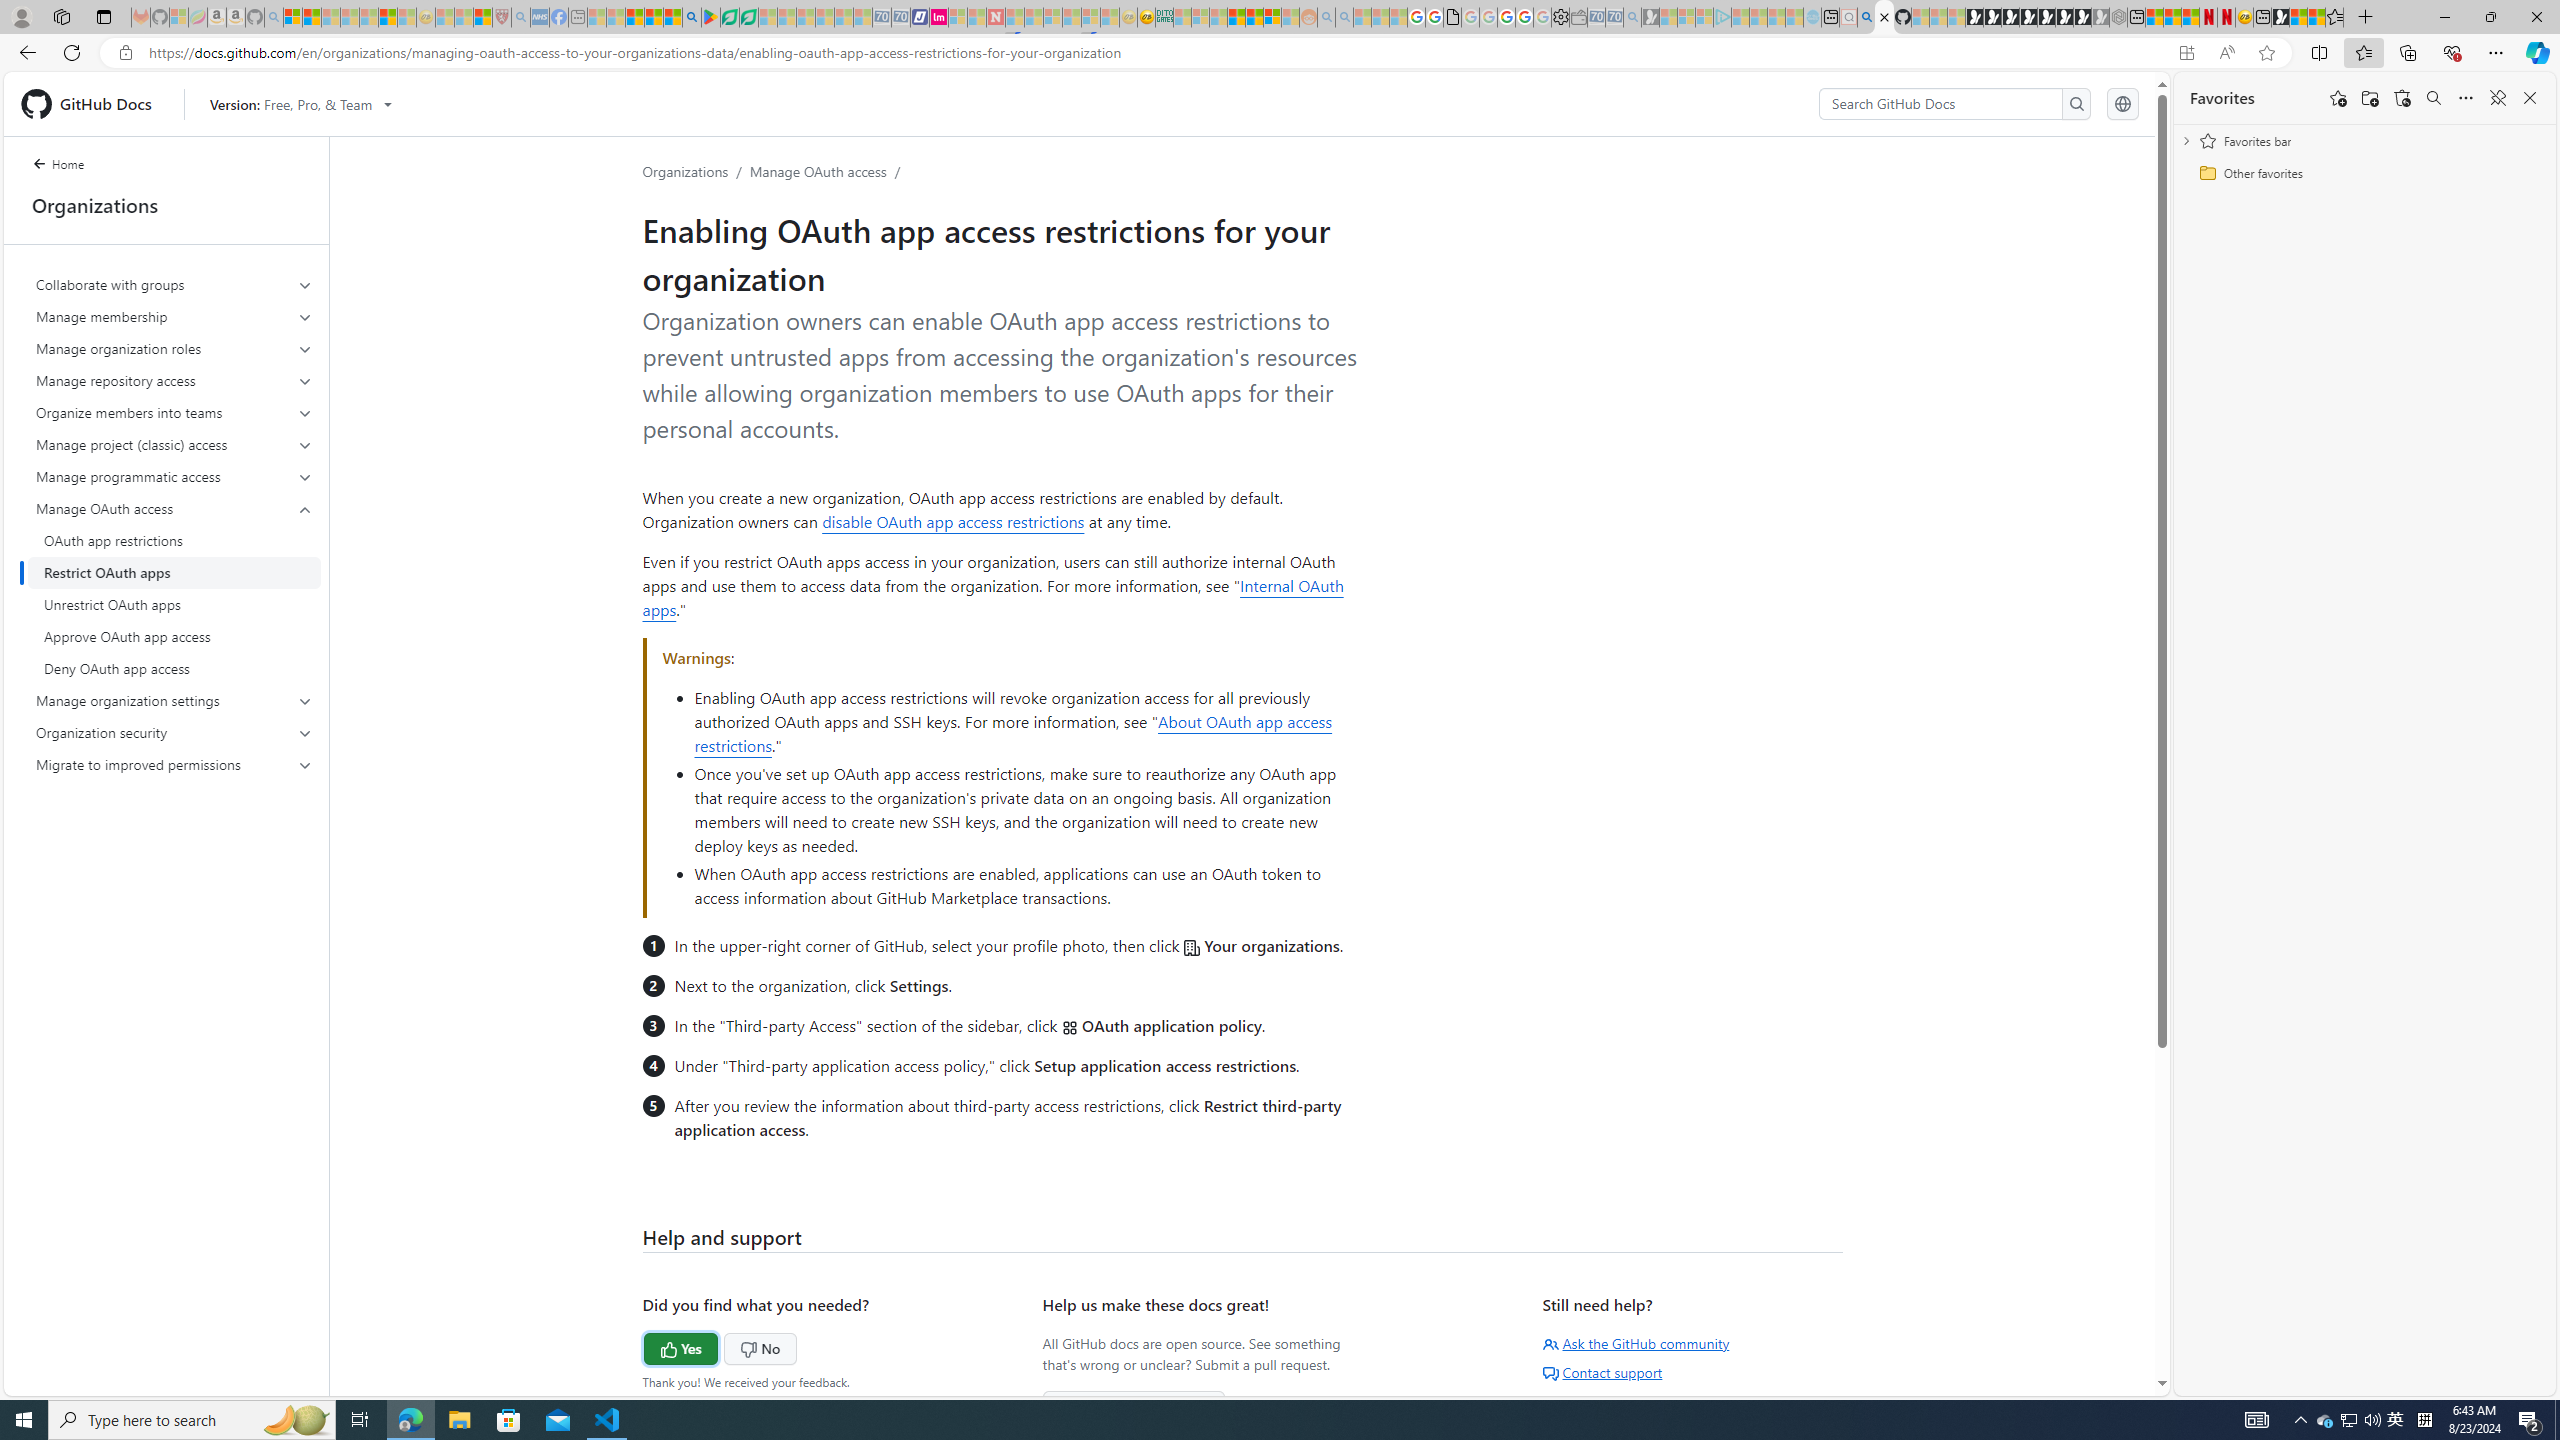 This screenshot has width=2560, height=1440. I want to click on Restore, so click(2490, 17).